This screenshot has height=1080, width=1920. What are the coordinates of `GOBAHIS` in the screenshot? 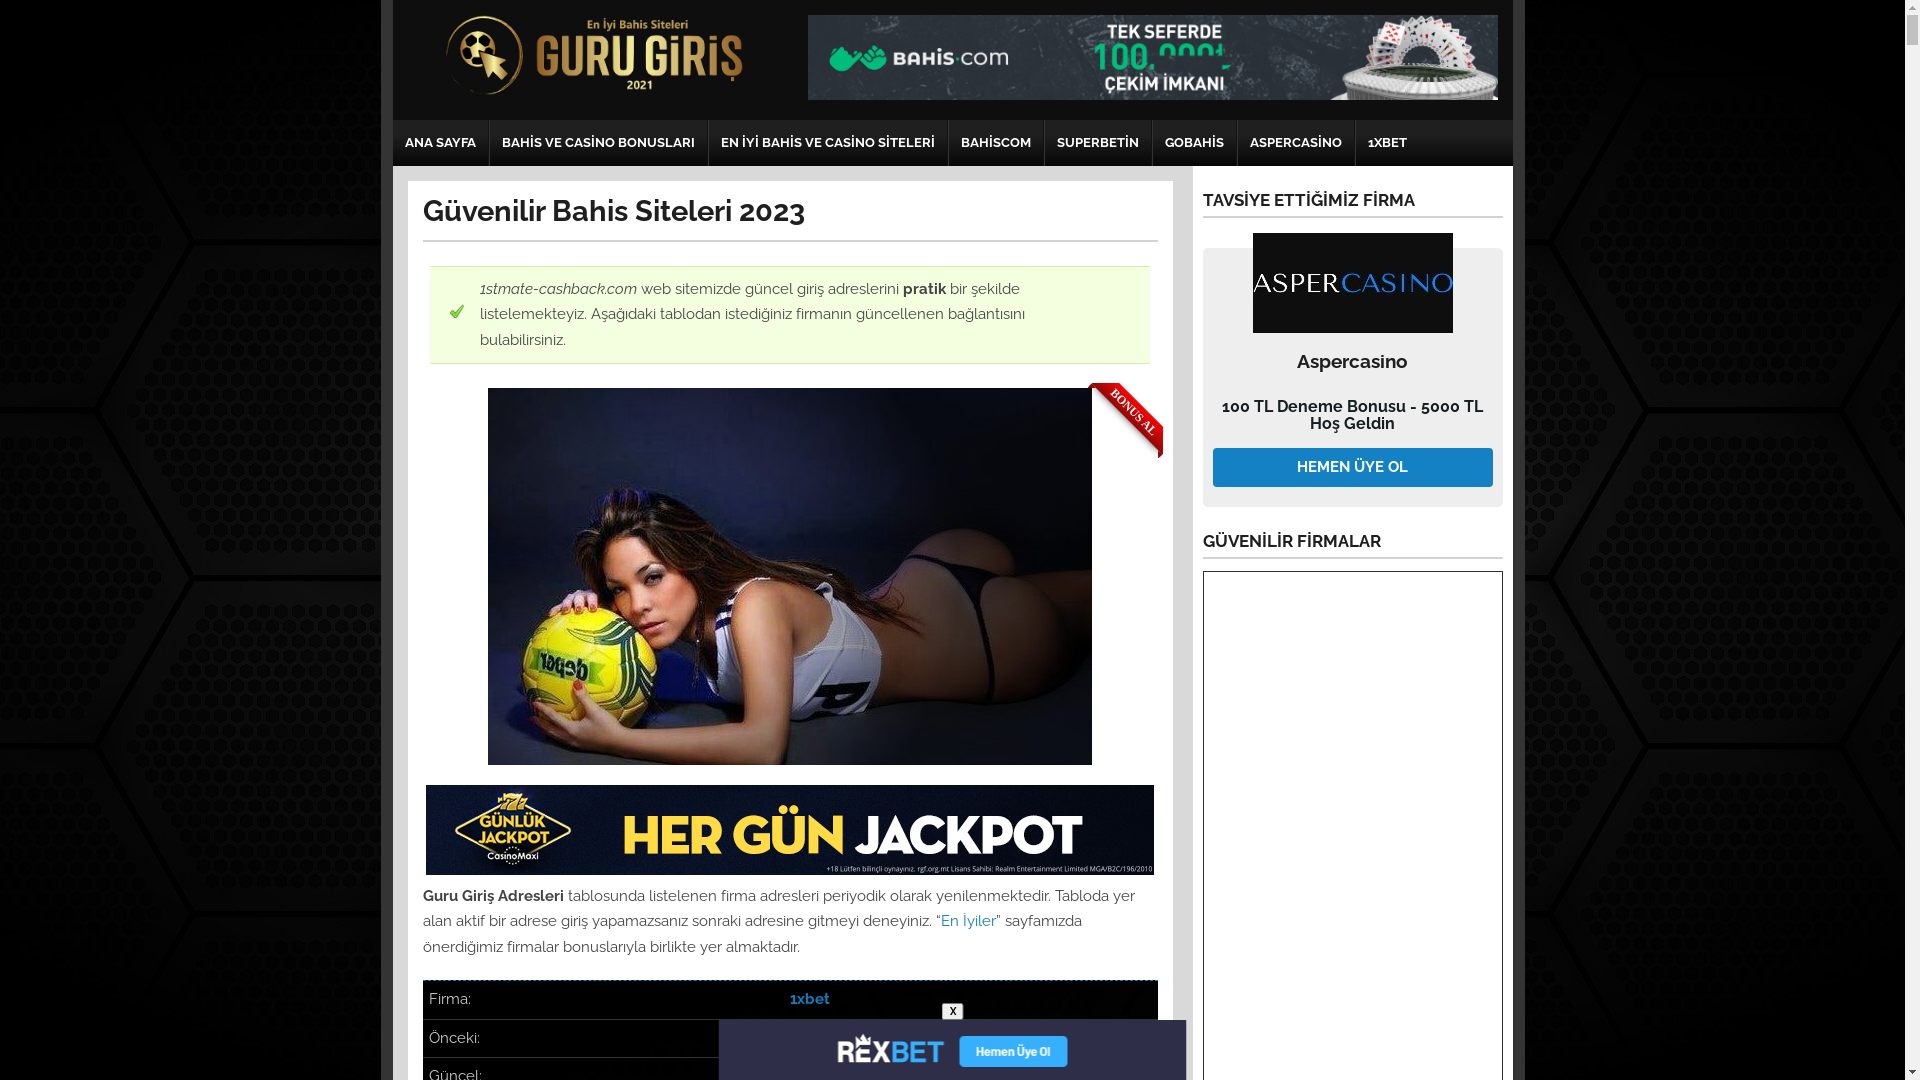 It's located at (1194, 143).